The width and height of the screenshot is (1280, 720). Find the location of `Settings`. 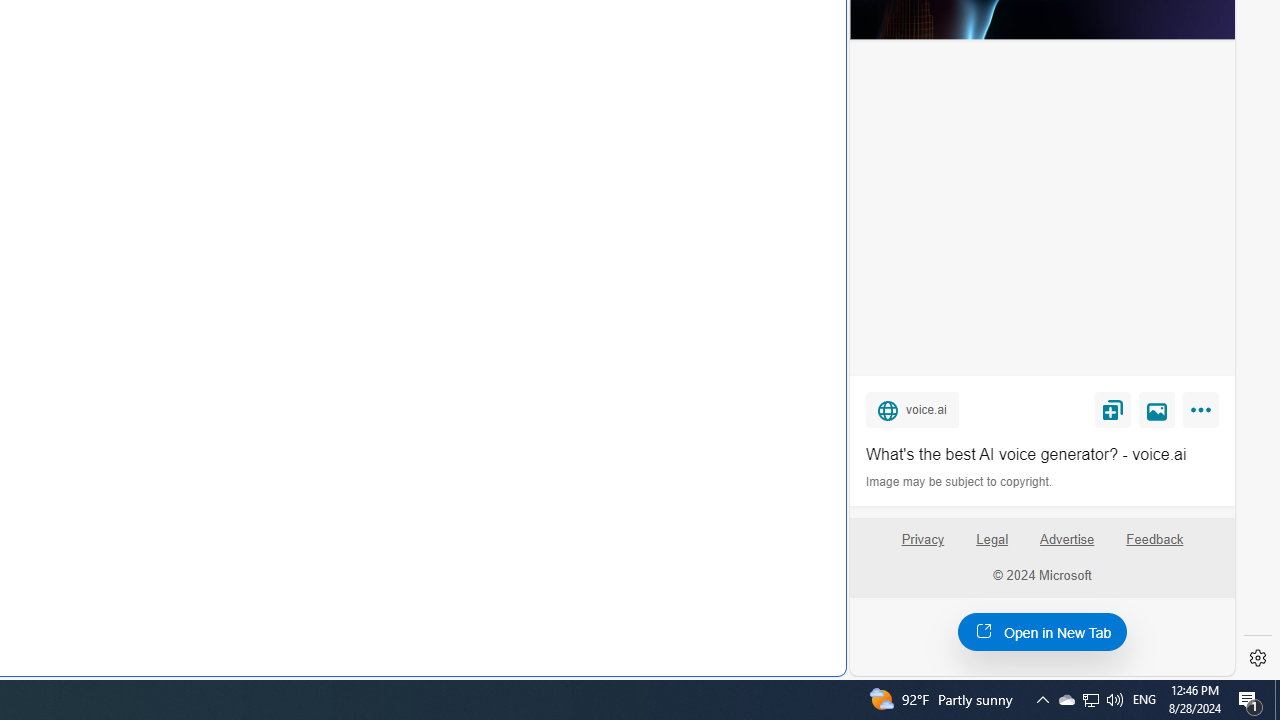

Settings is located at coordinates (1258, 658).